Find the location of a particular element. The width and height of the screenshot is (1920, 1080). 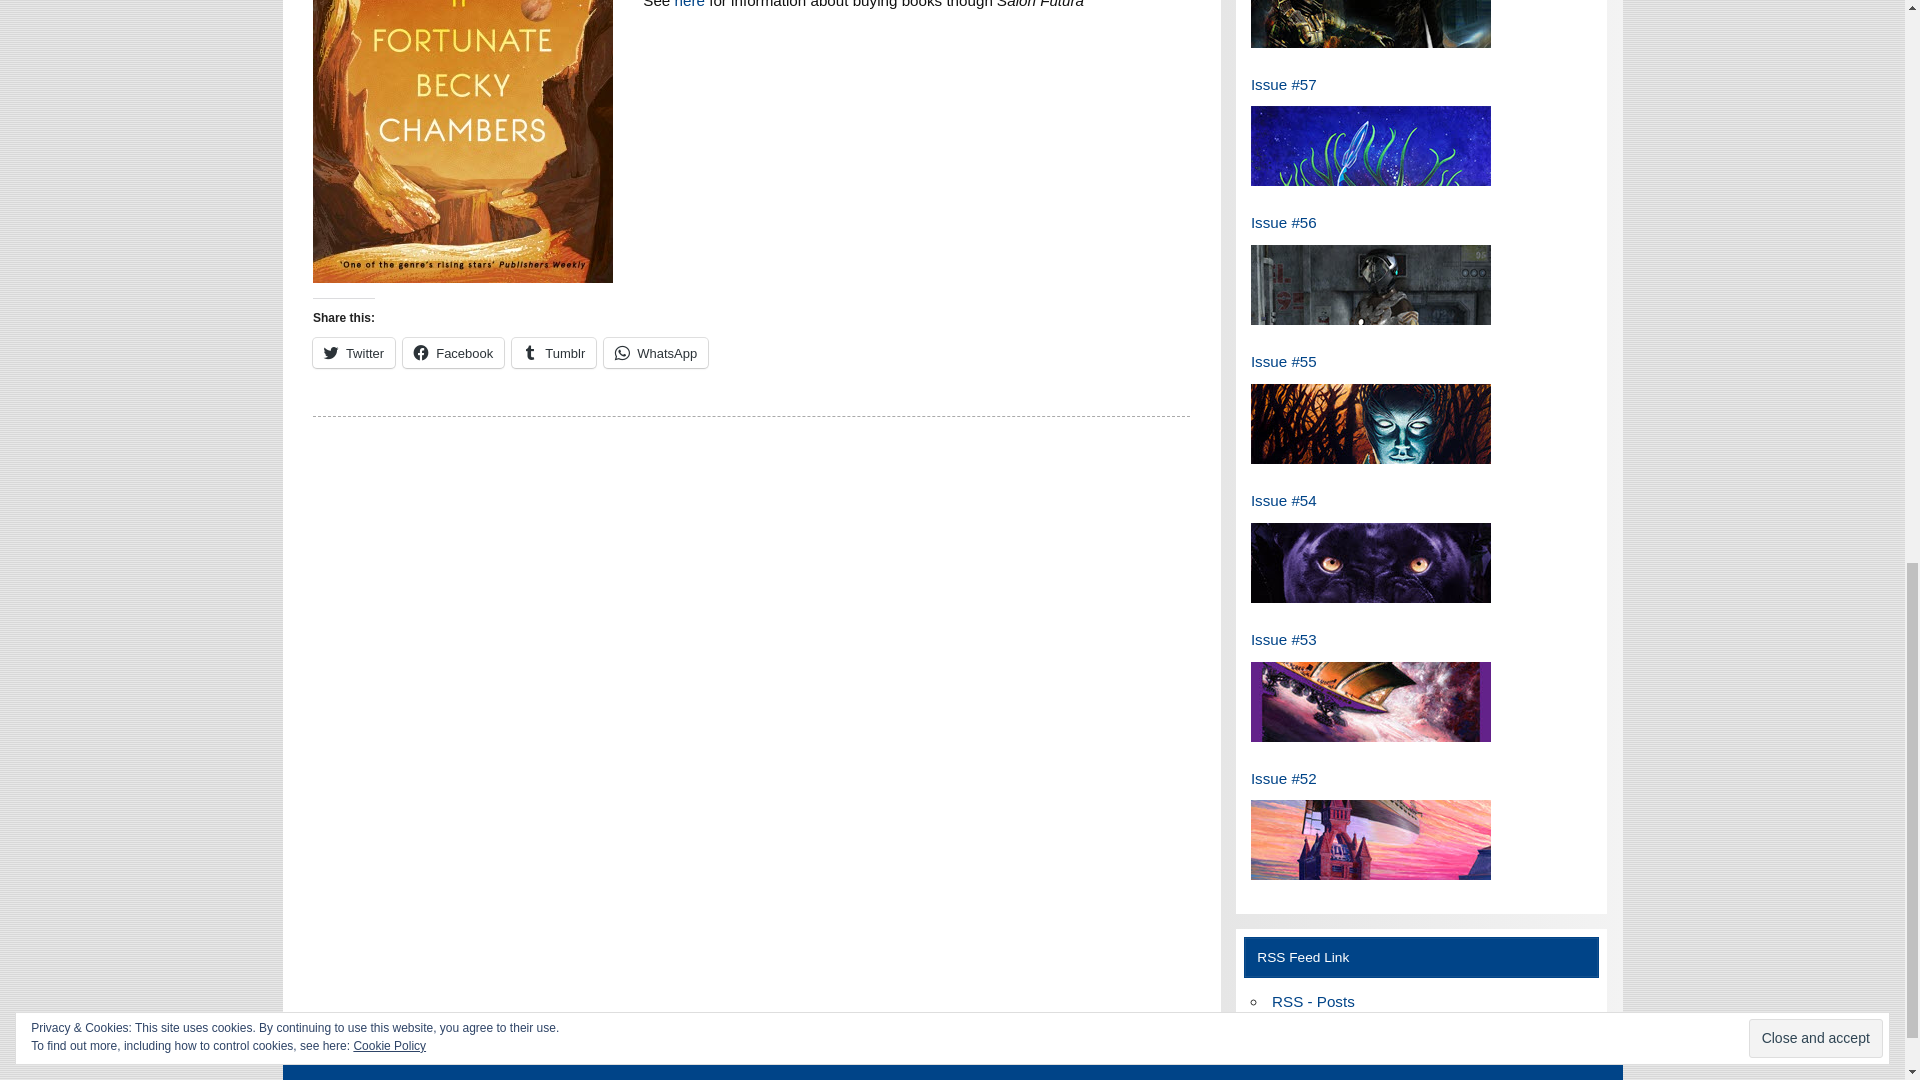

Click to share on Tumblr is located at coordinates (554, 353).